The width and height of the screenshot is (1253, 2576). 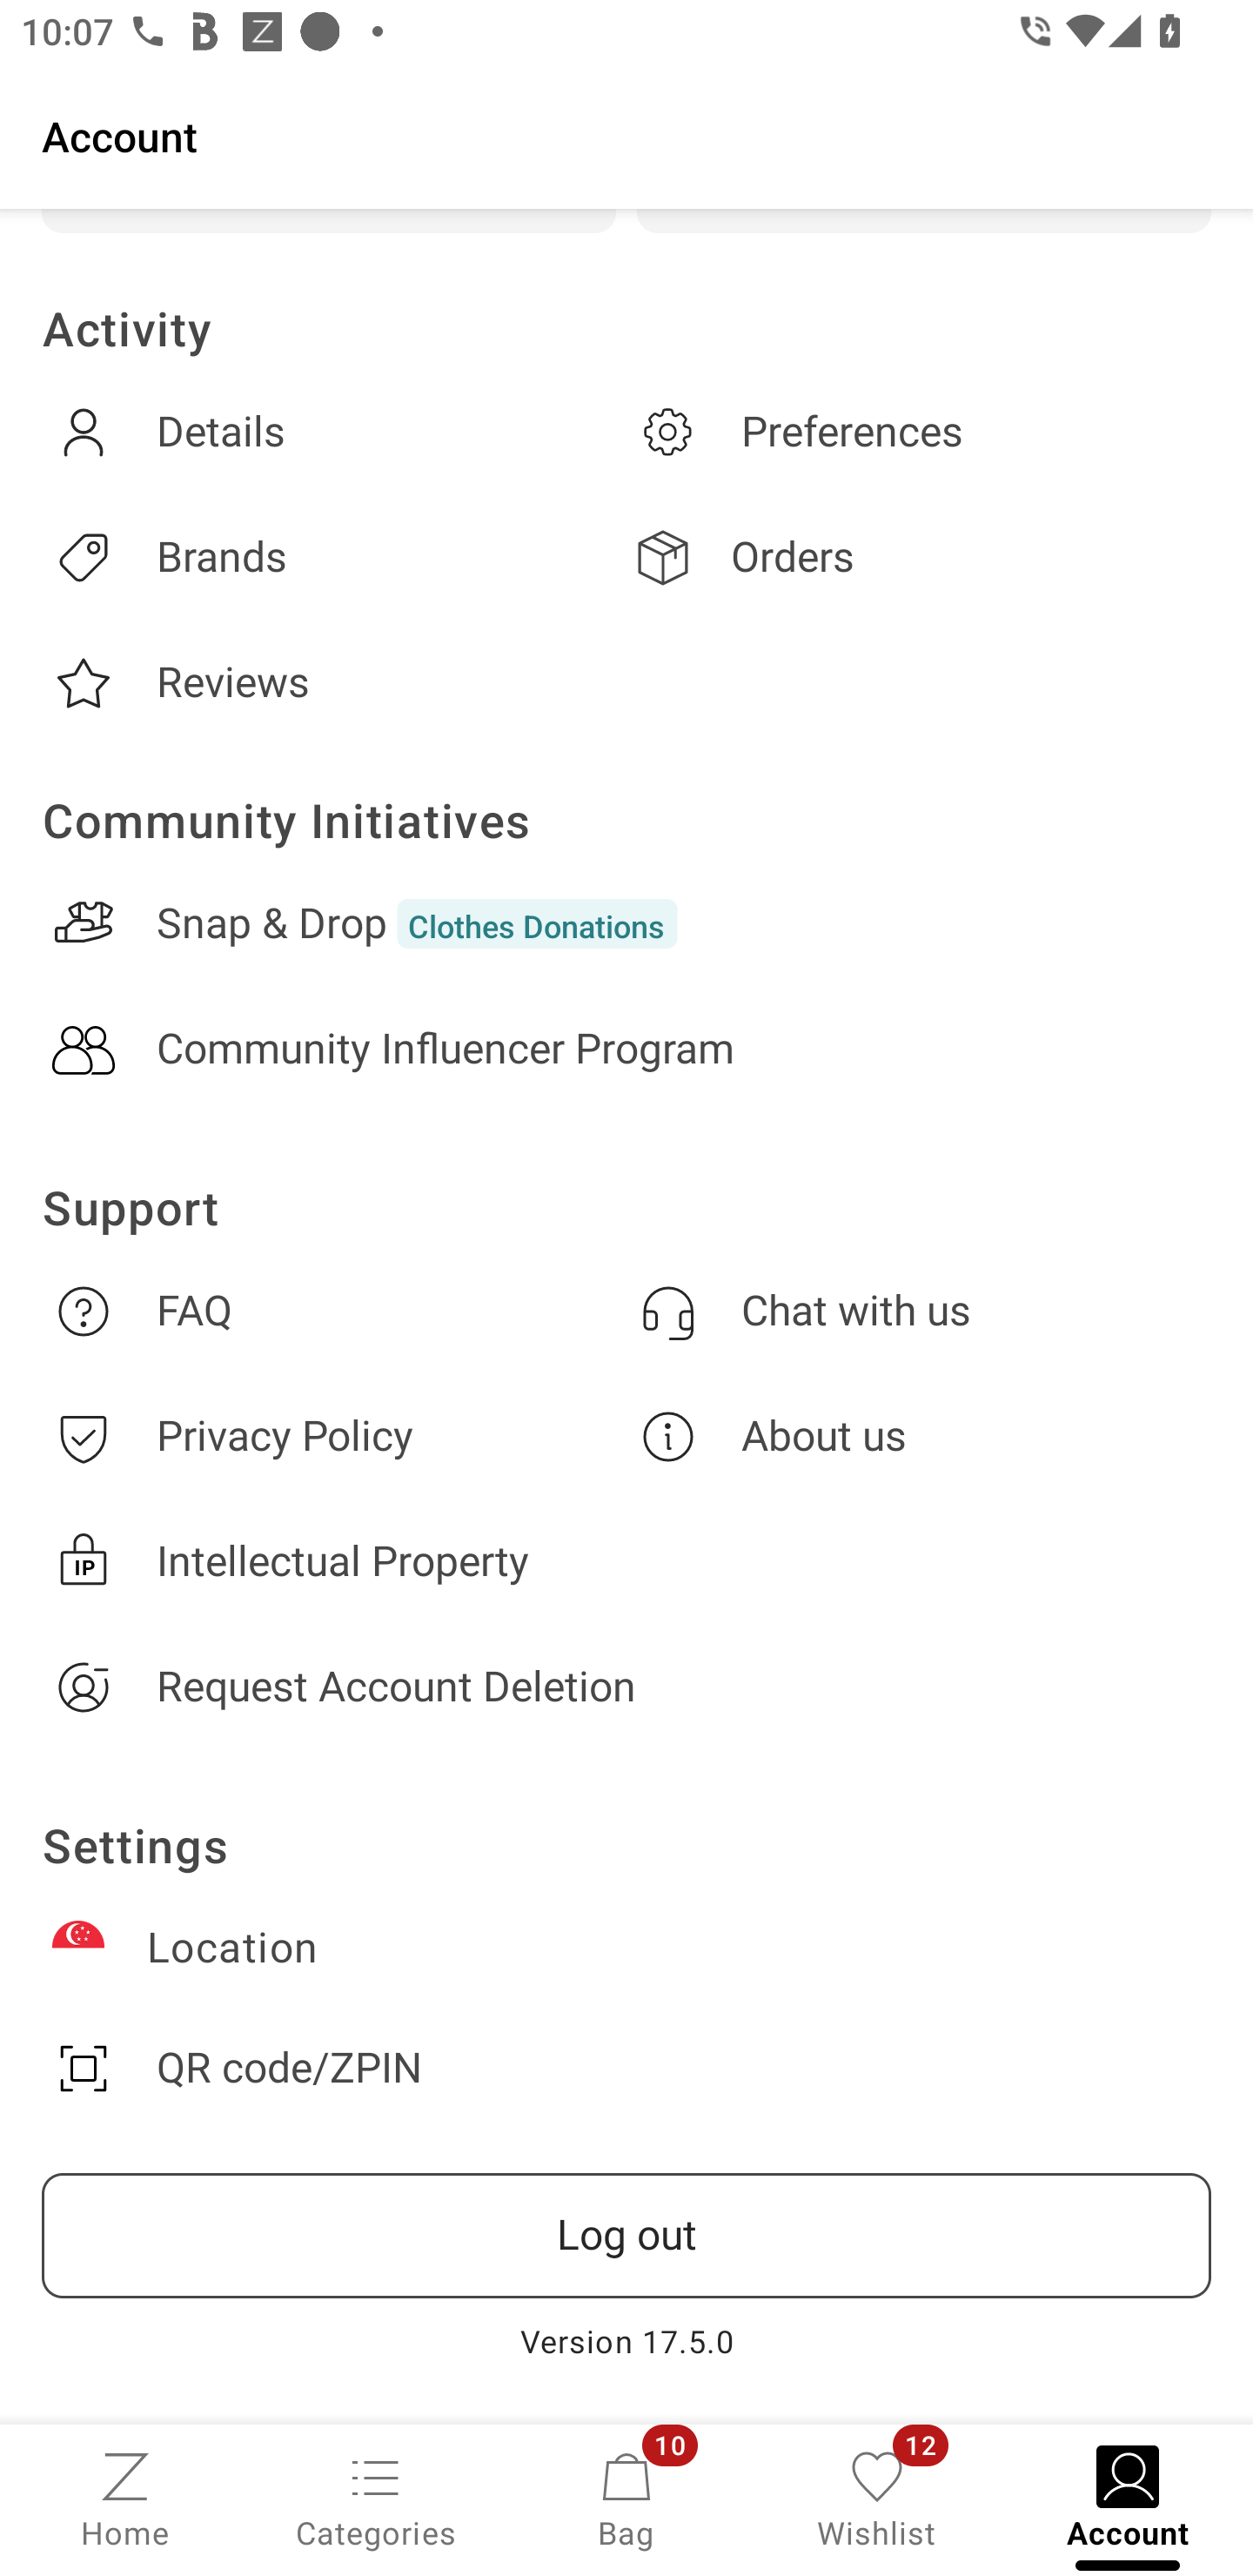 What do you see at coordinates (877, 2498) in the screenshot?
I see `Wishlist, 12 new notifications Wishlist` at bounding box center [877, 2498].